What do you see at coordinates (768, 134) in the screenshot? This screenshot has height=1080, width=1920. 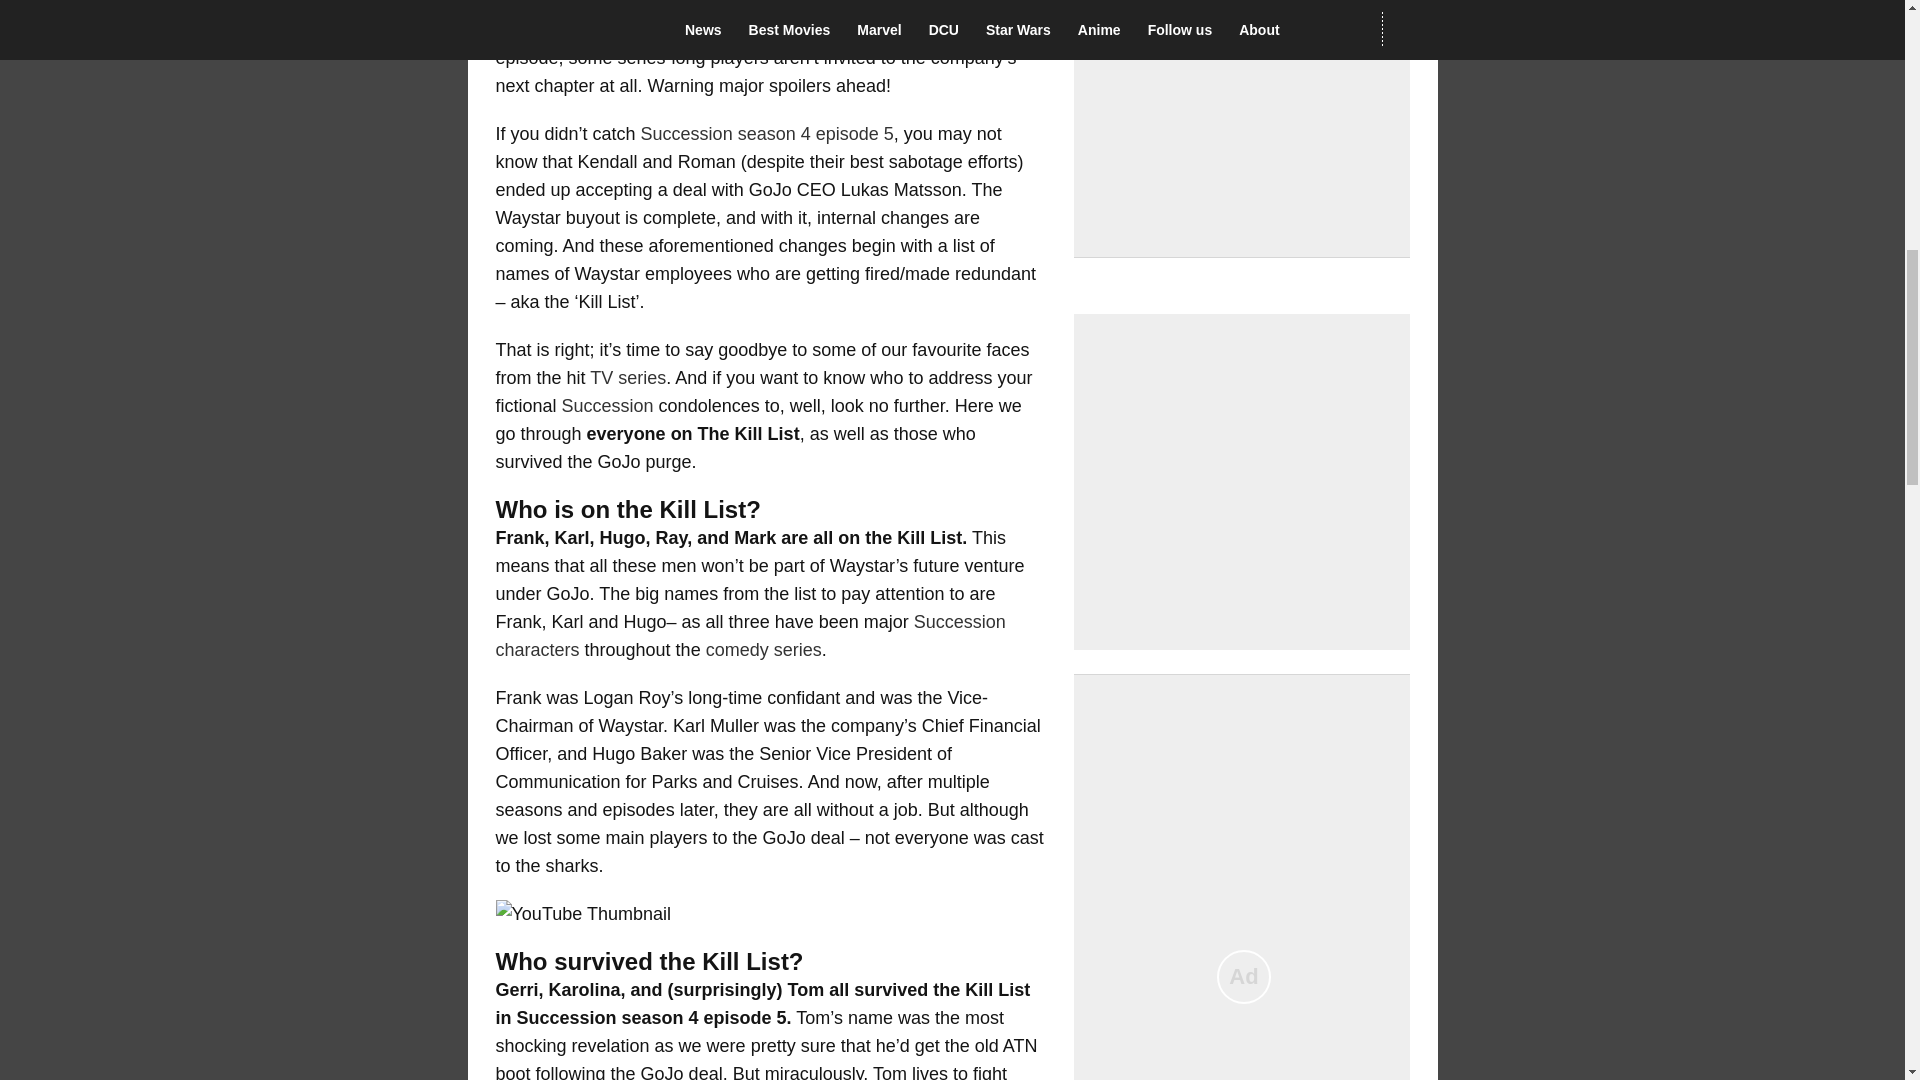 I see `Succession season 4 episode 5` at bounding box center [768, 134].